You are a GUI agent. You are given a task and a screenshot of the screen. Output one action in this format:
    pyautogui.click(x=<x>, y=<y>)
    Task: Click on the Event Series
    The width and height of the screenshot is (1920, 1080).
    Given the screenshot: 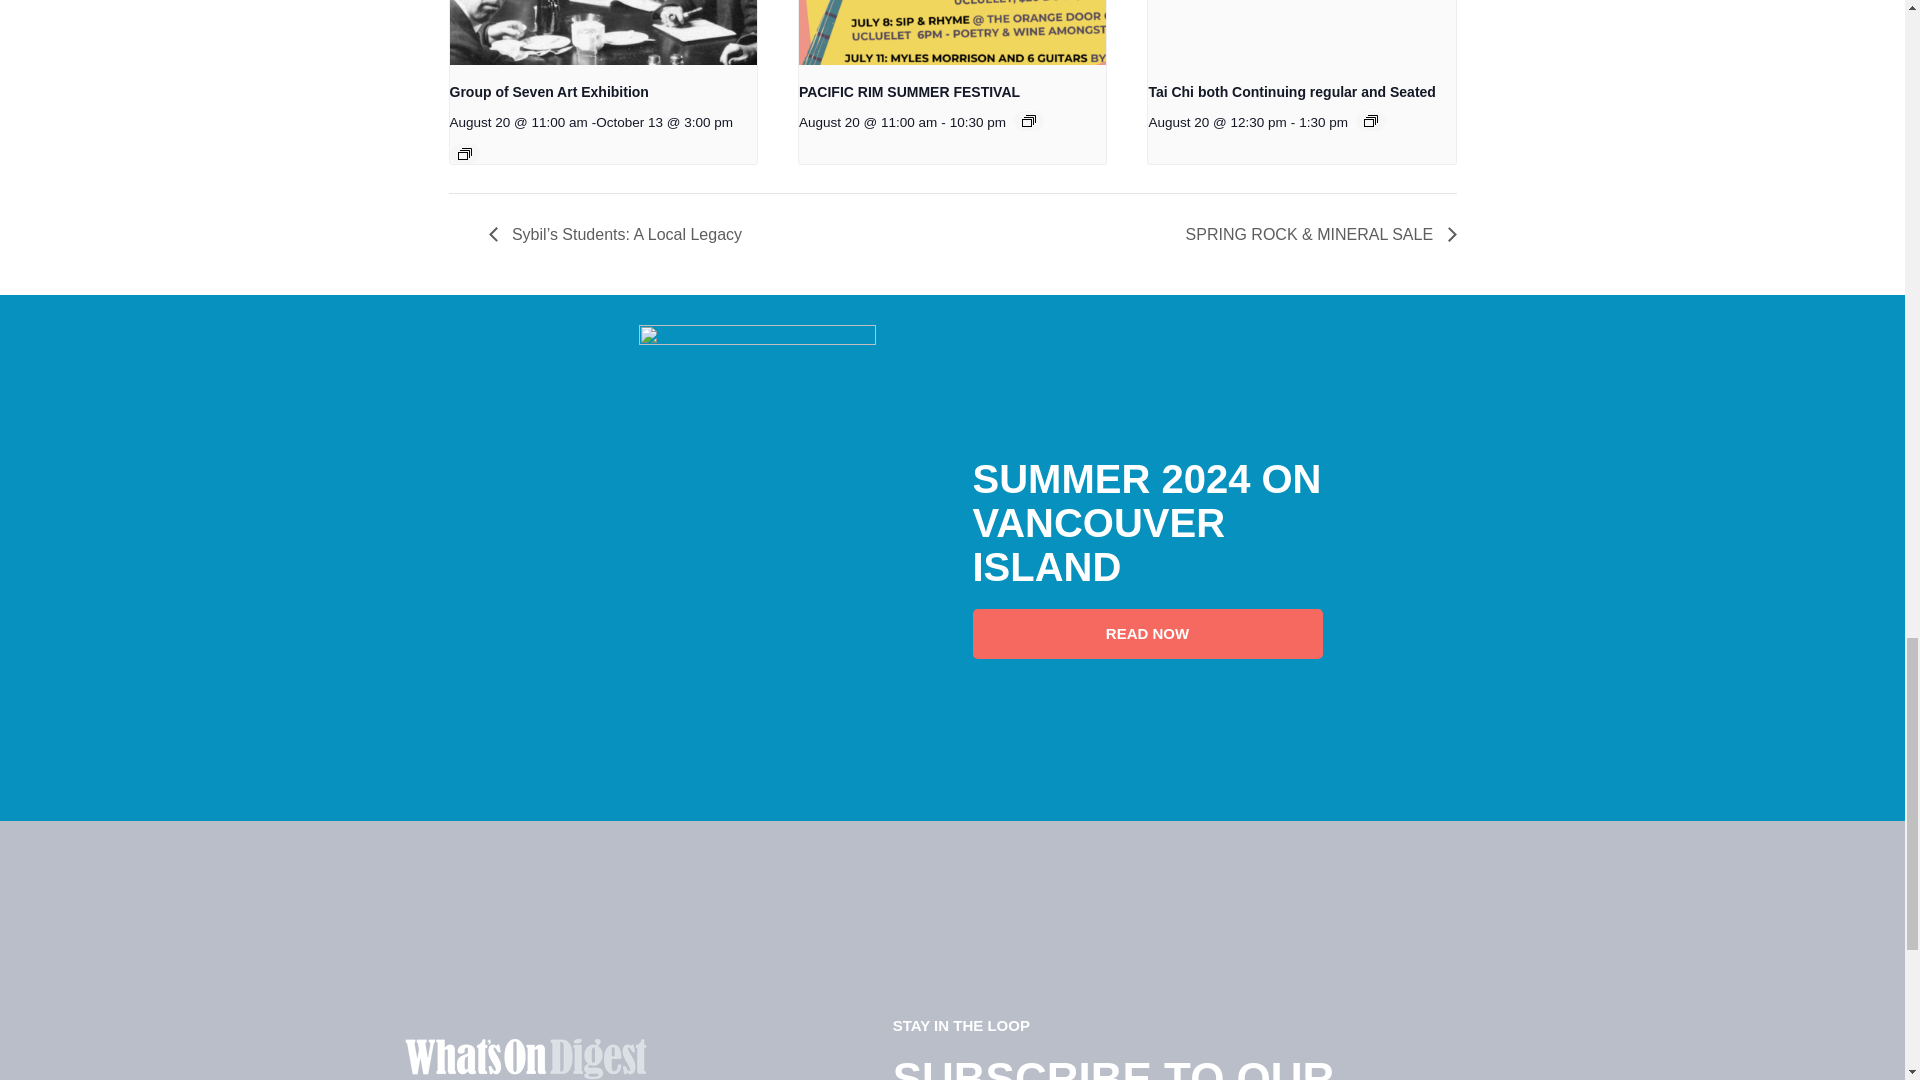 What is the action you would take?
    pyautogui.click(x=1028, y=120)
    